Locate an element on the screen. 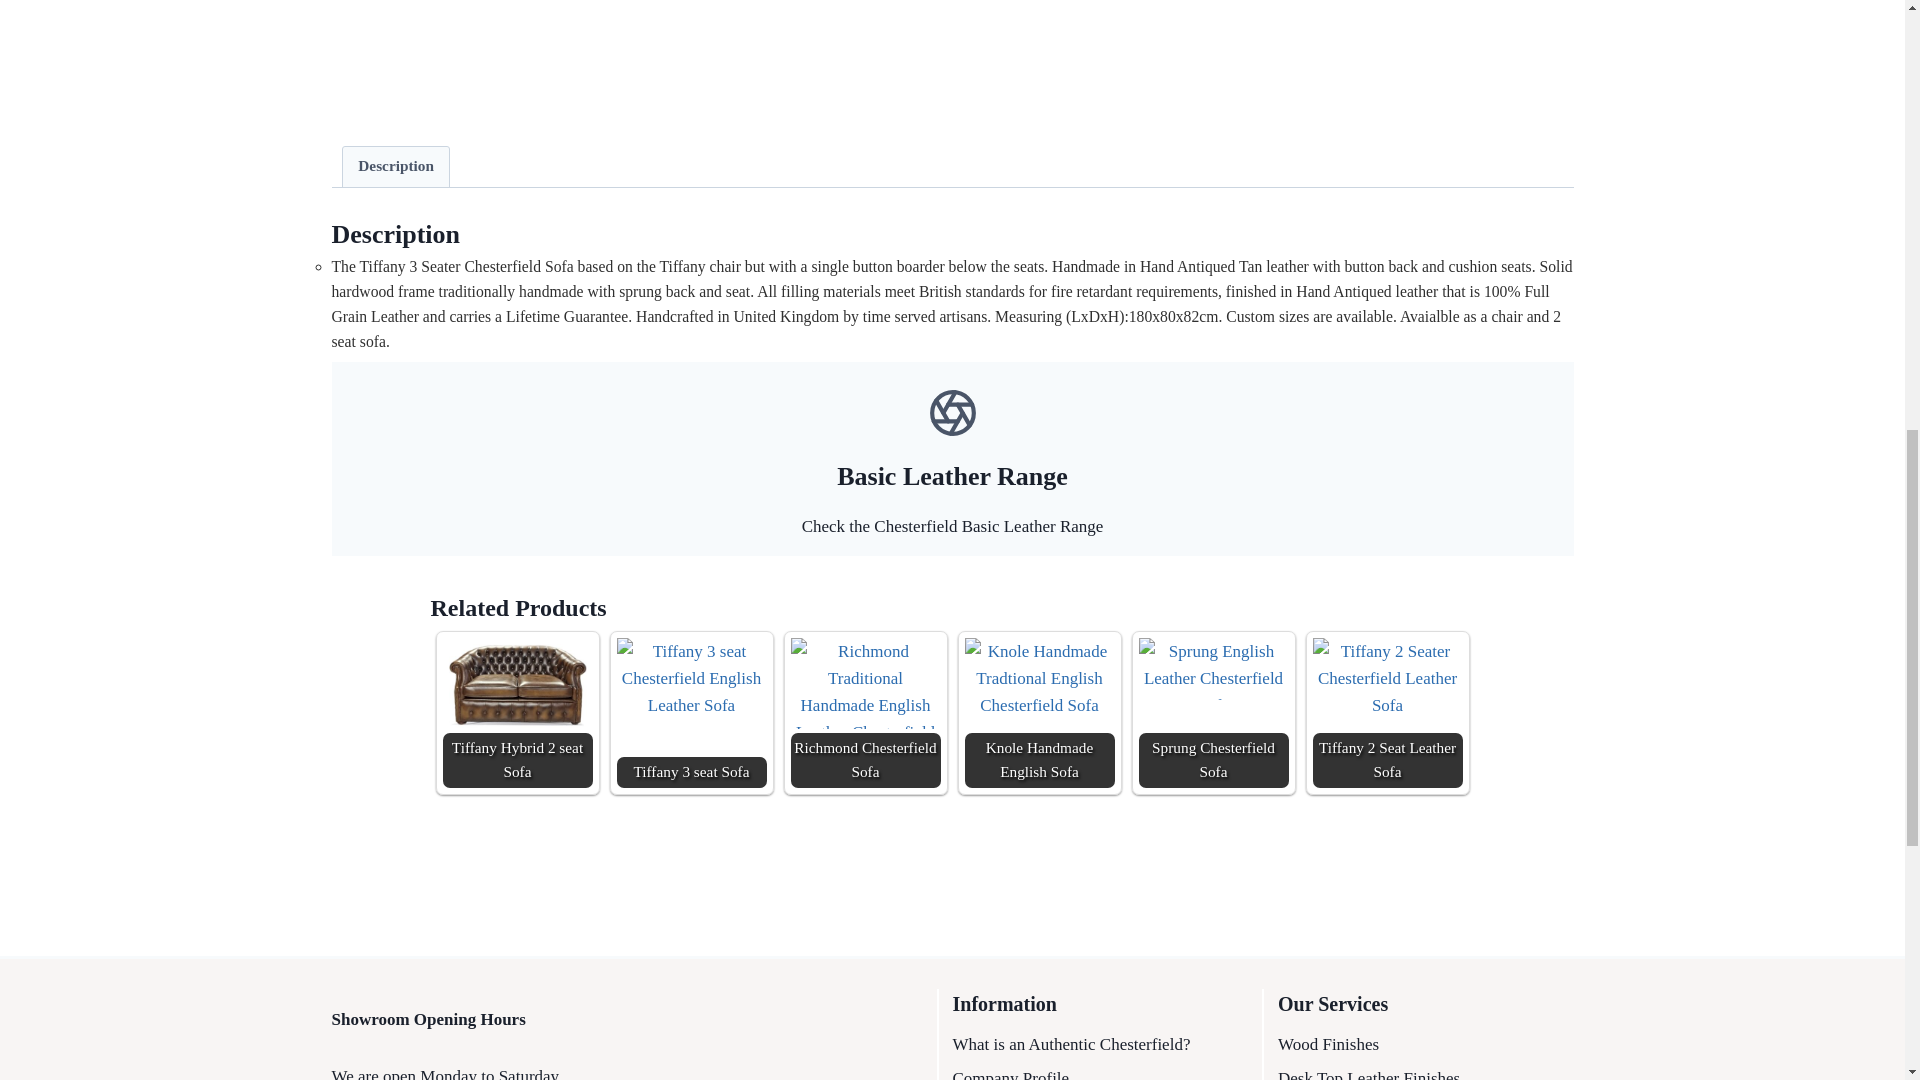  Tiffany Hybrid 2 seat Sofa is located at coordinates (516, 713).